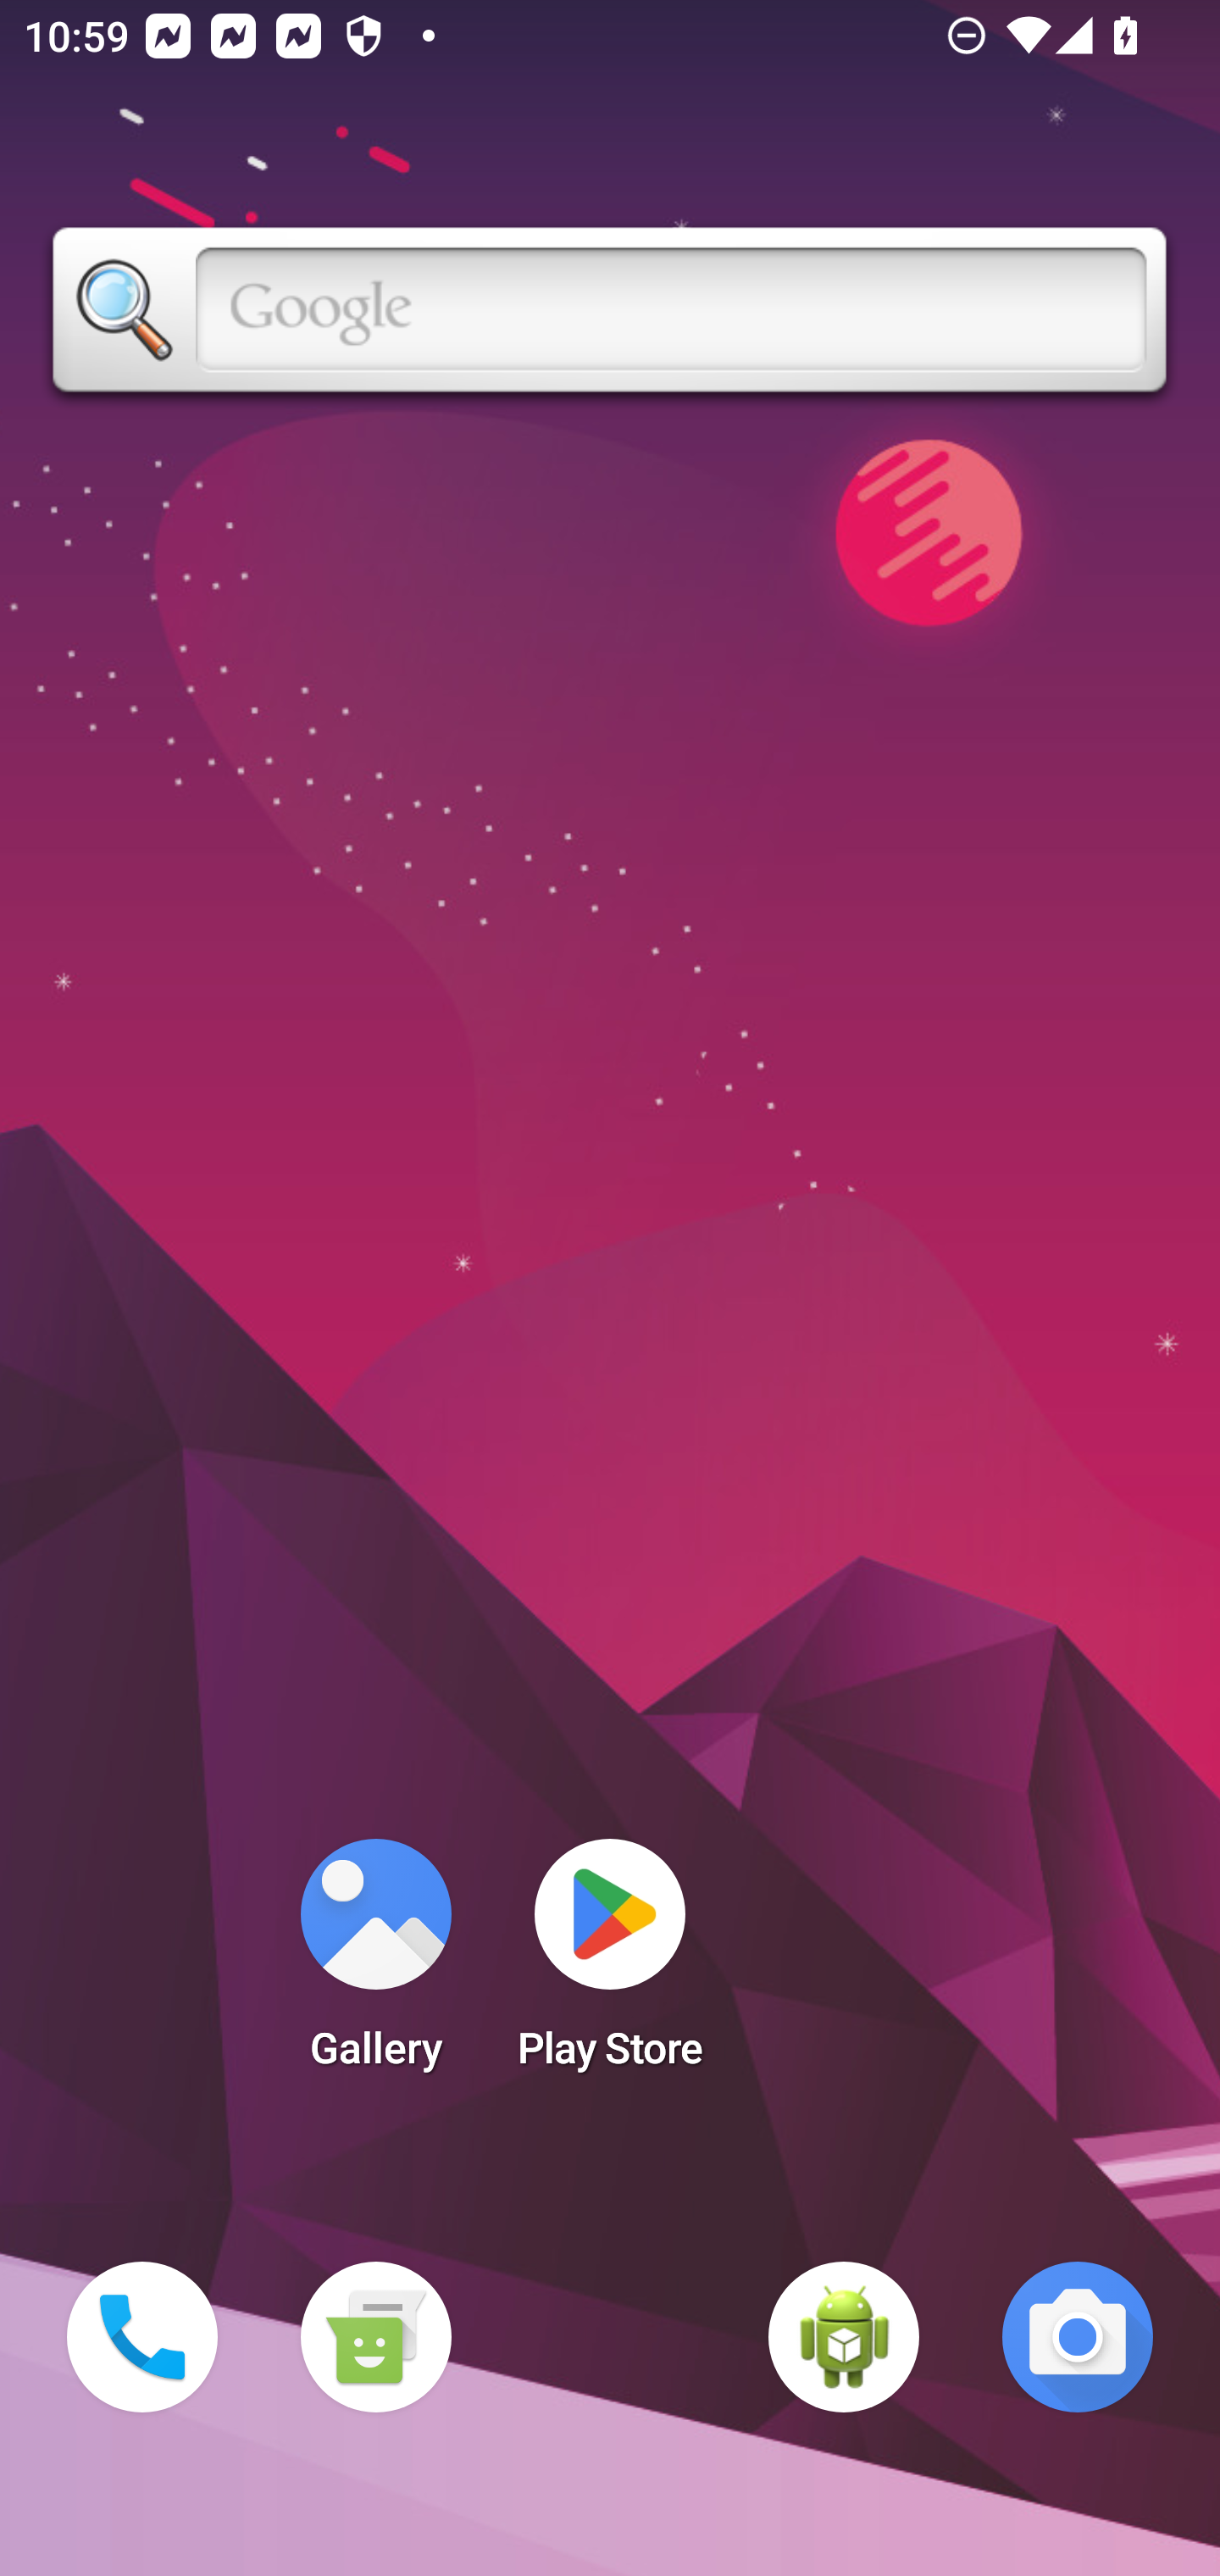 This screenshot has height=2576, width=1220. I want to click on Camera, so click(1078, 2337).